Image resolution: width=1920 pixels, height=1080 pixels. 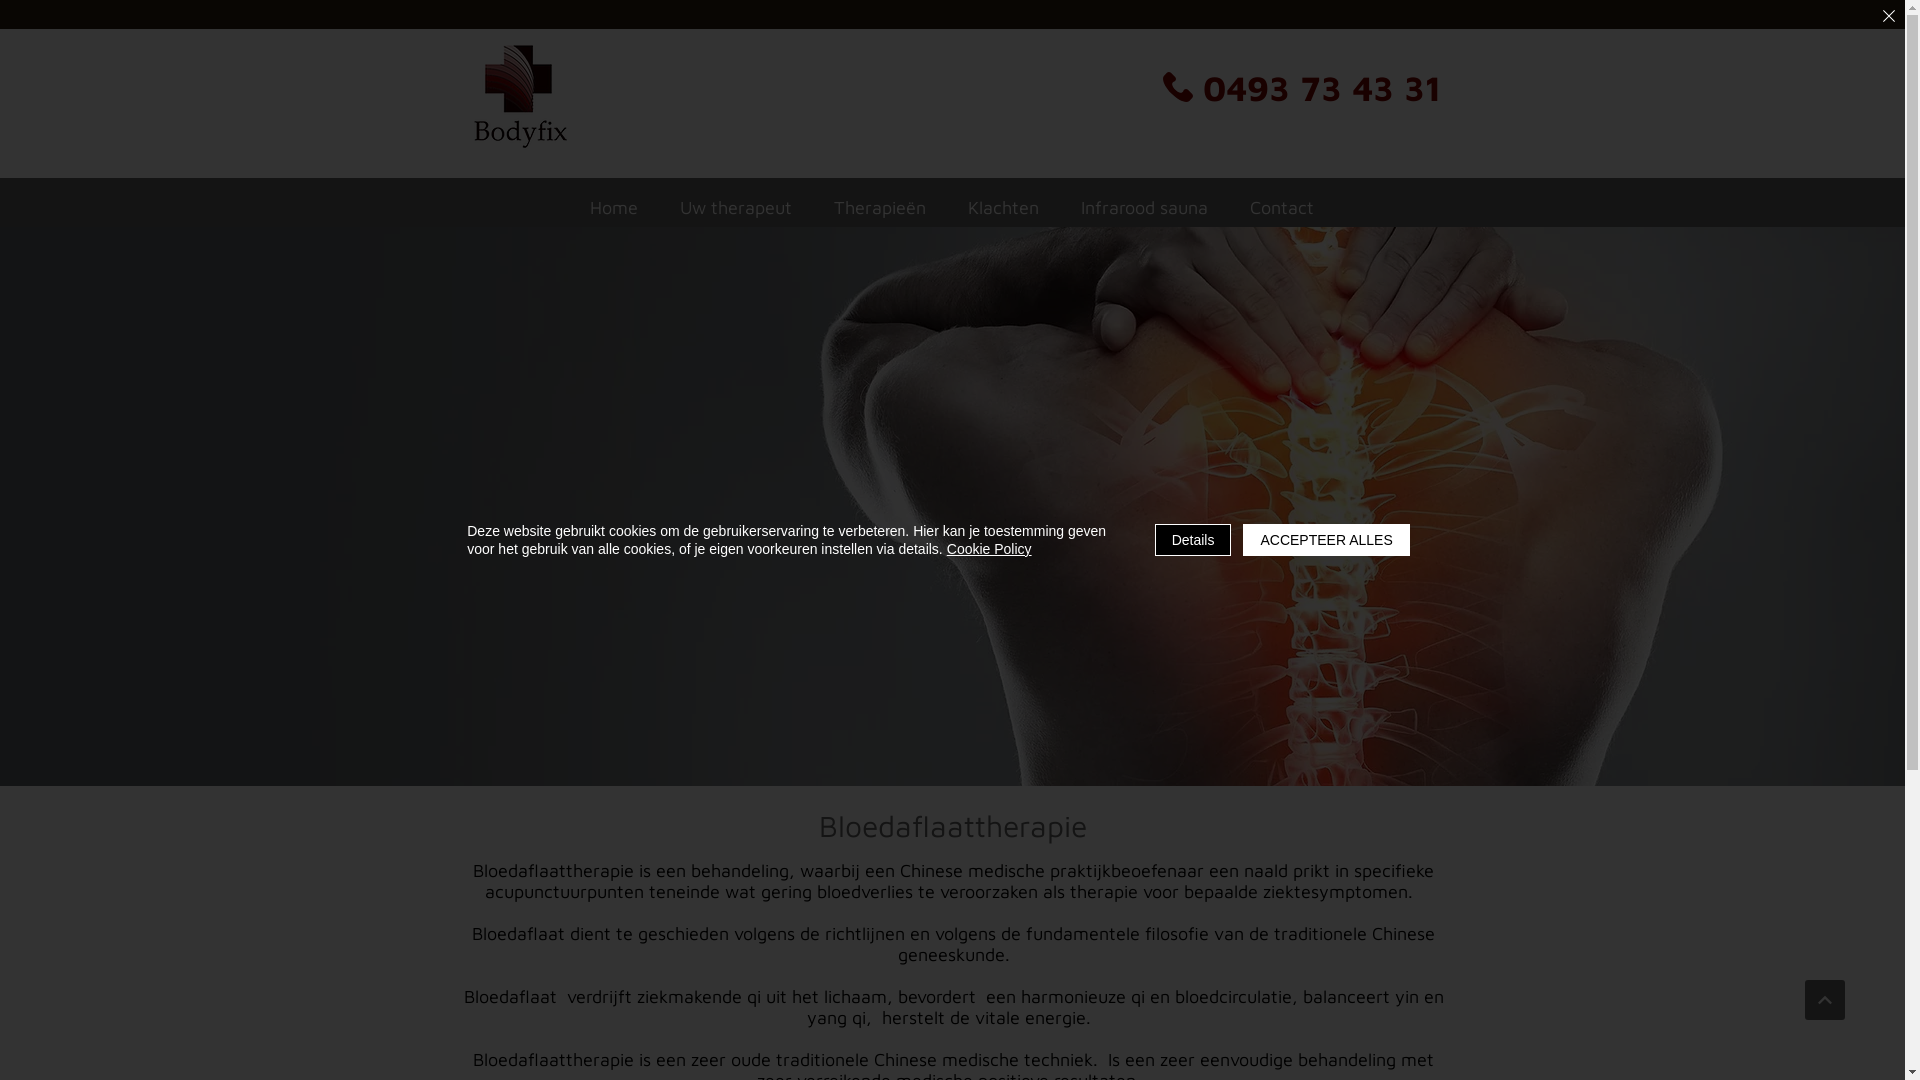 What do you see at coordinates (1004, 207) in the screenshot?
I see `Klachten` at bounding box center [1004, 207].